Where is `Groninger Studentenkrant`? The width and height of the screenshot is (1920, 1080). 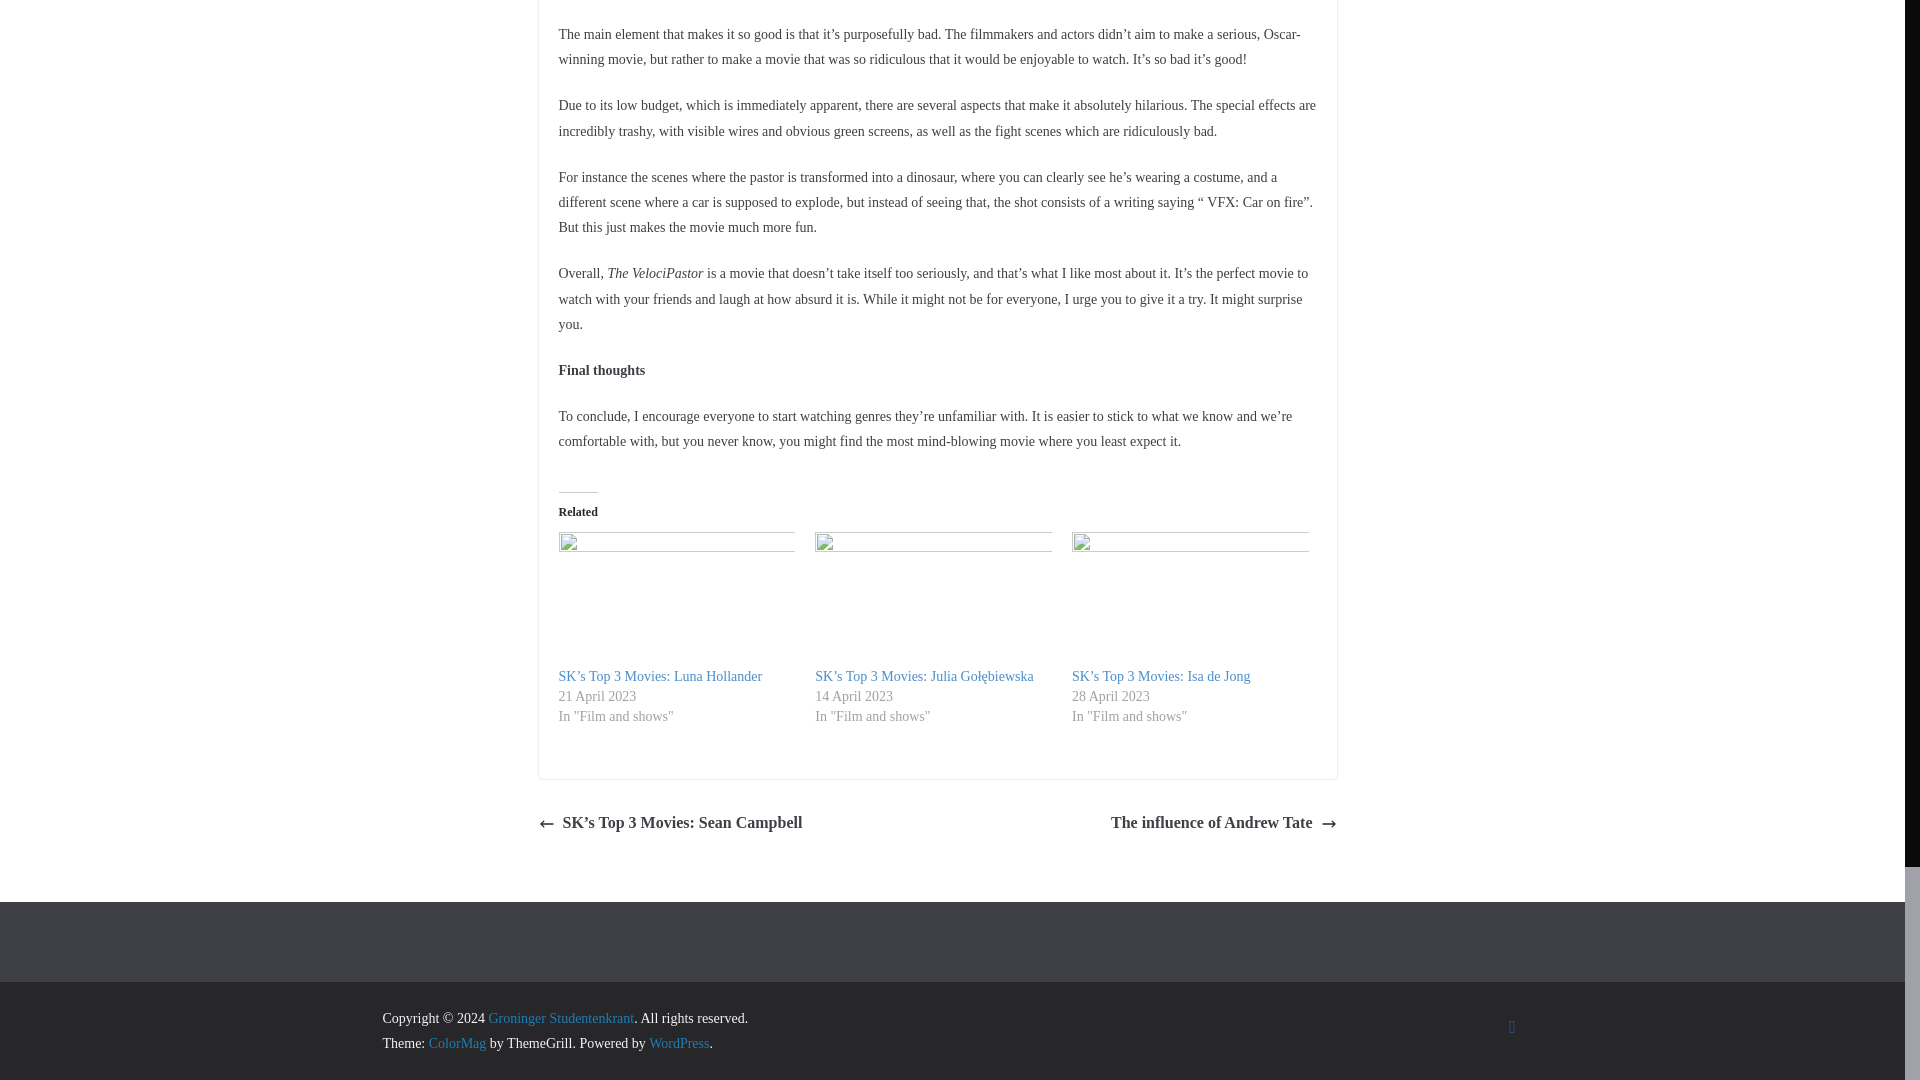
Groninger Studentenkrant is located at coordinates (560, 1018).